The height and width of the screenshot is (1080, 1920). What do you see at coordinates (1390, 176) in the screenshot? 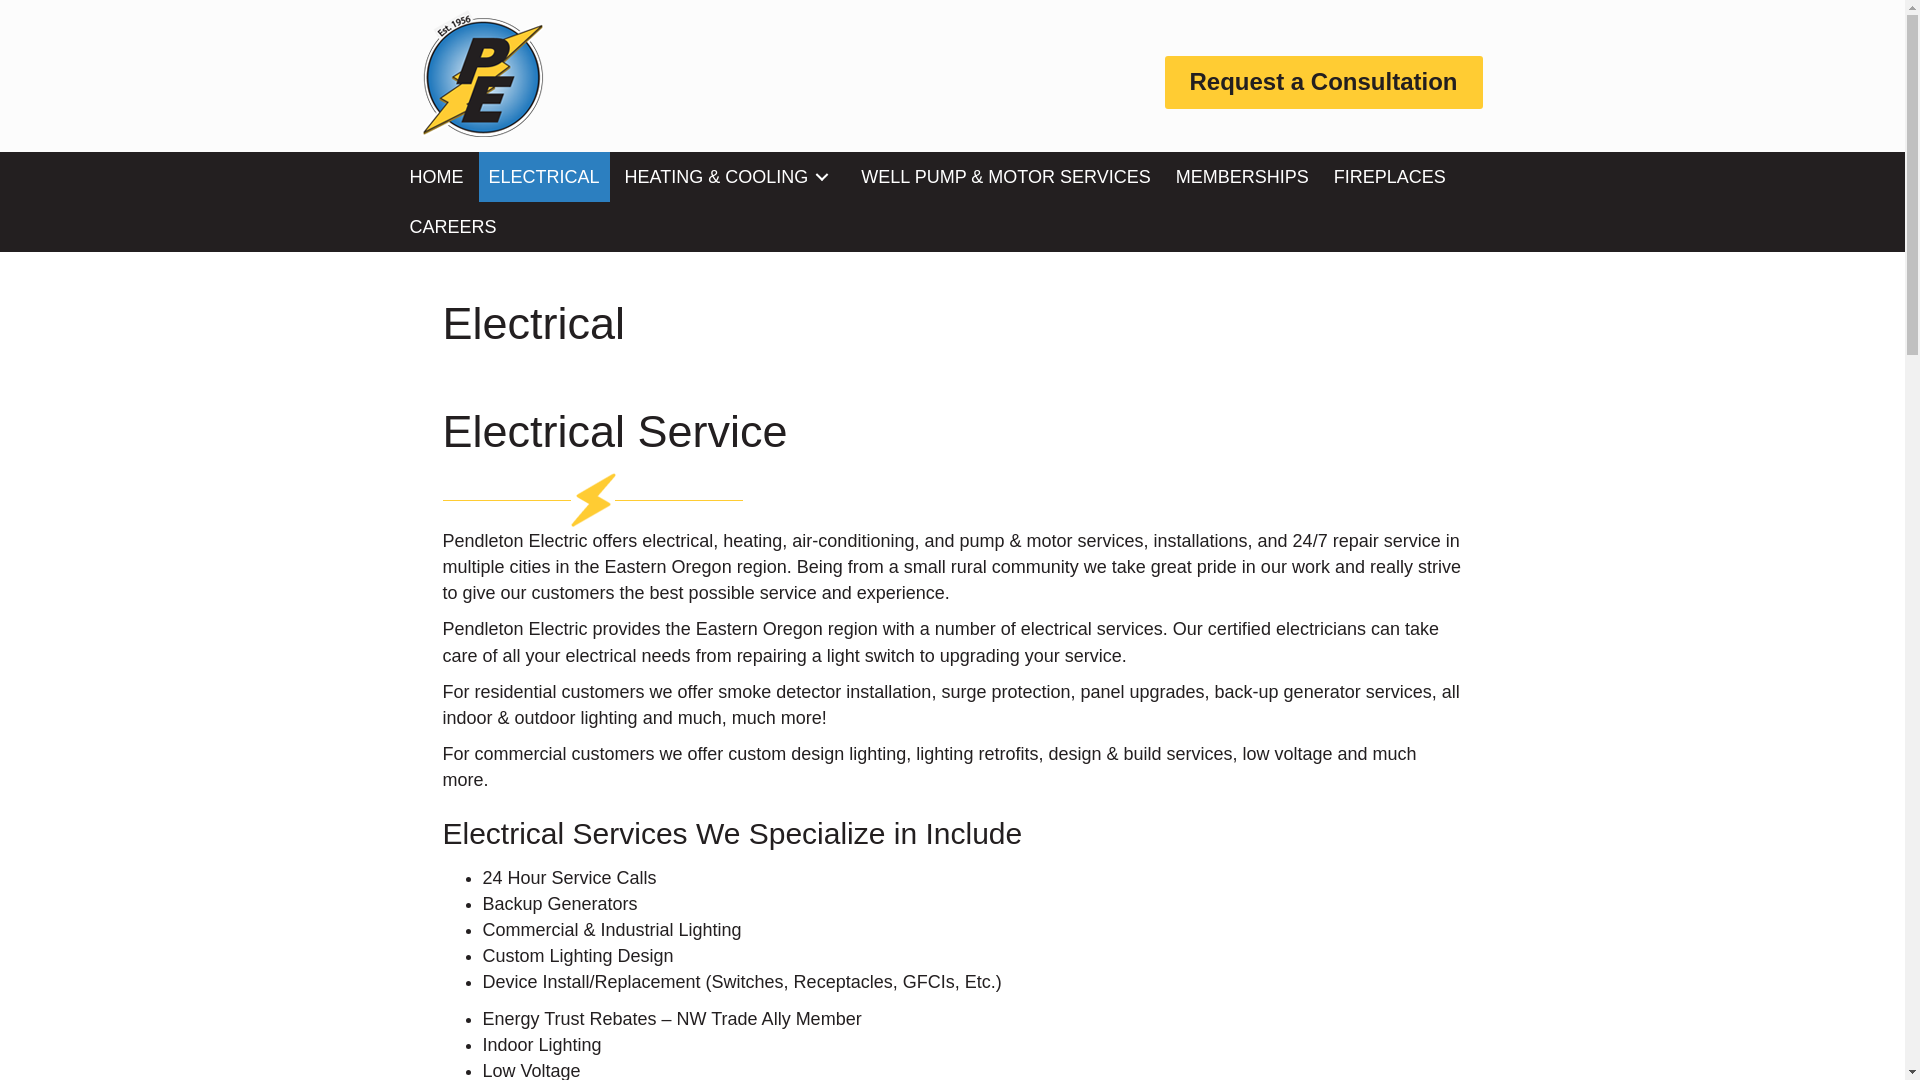
I see `FIREPLACES` at bounding box center [1390, 176].